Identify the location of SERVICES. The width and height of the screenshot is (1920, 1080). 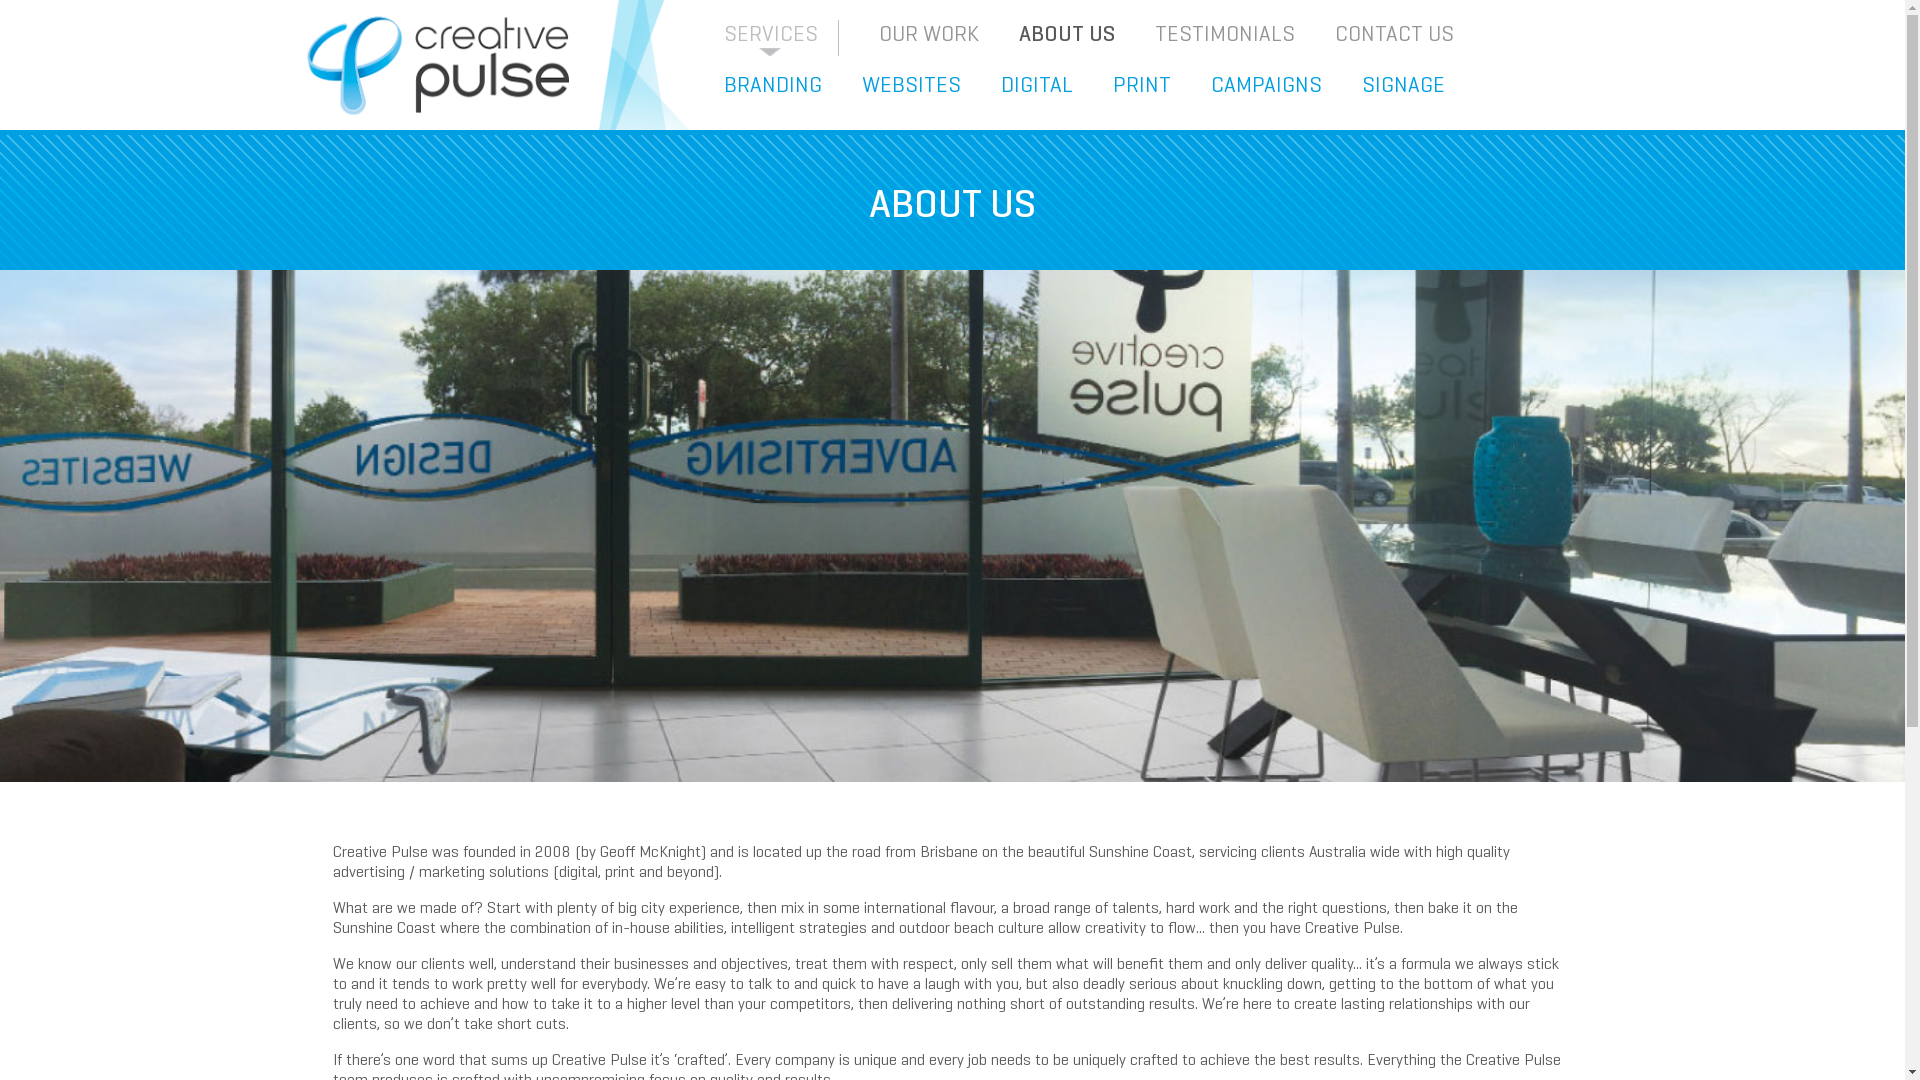
(771, 38).